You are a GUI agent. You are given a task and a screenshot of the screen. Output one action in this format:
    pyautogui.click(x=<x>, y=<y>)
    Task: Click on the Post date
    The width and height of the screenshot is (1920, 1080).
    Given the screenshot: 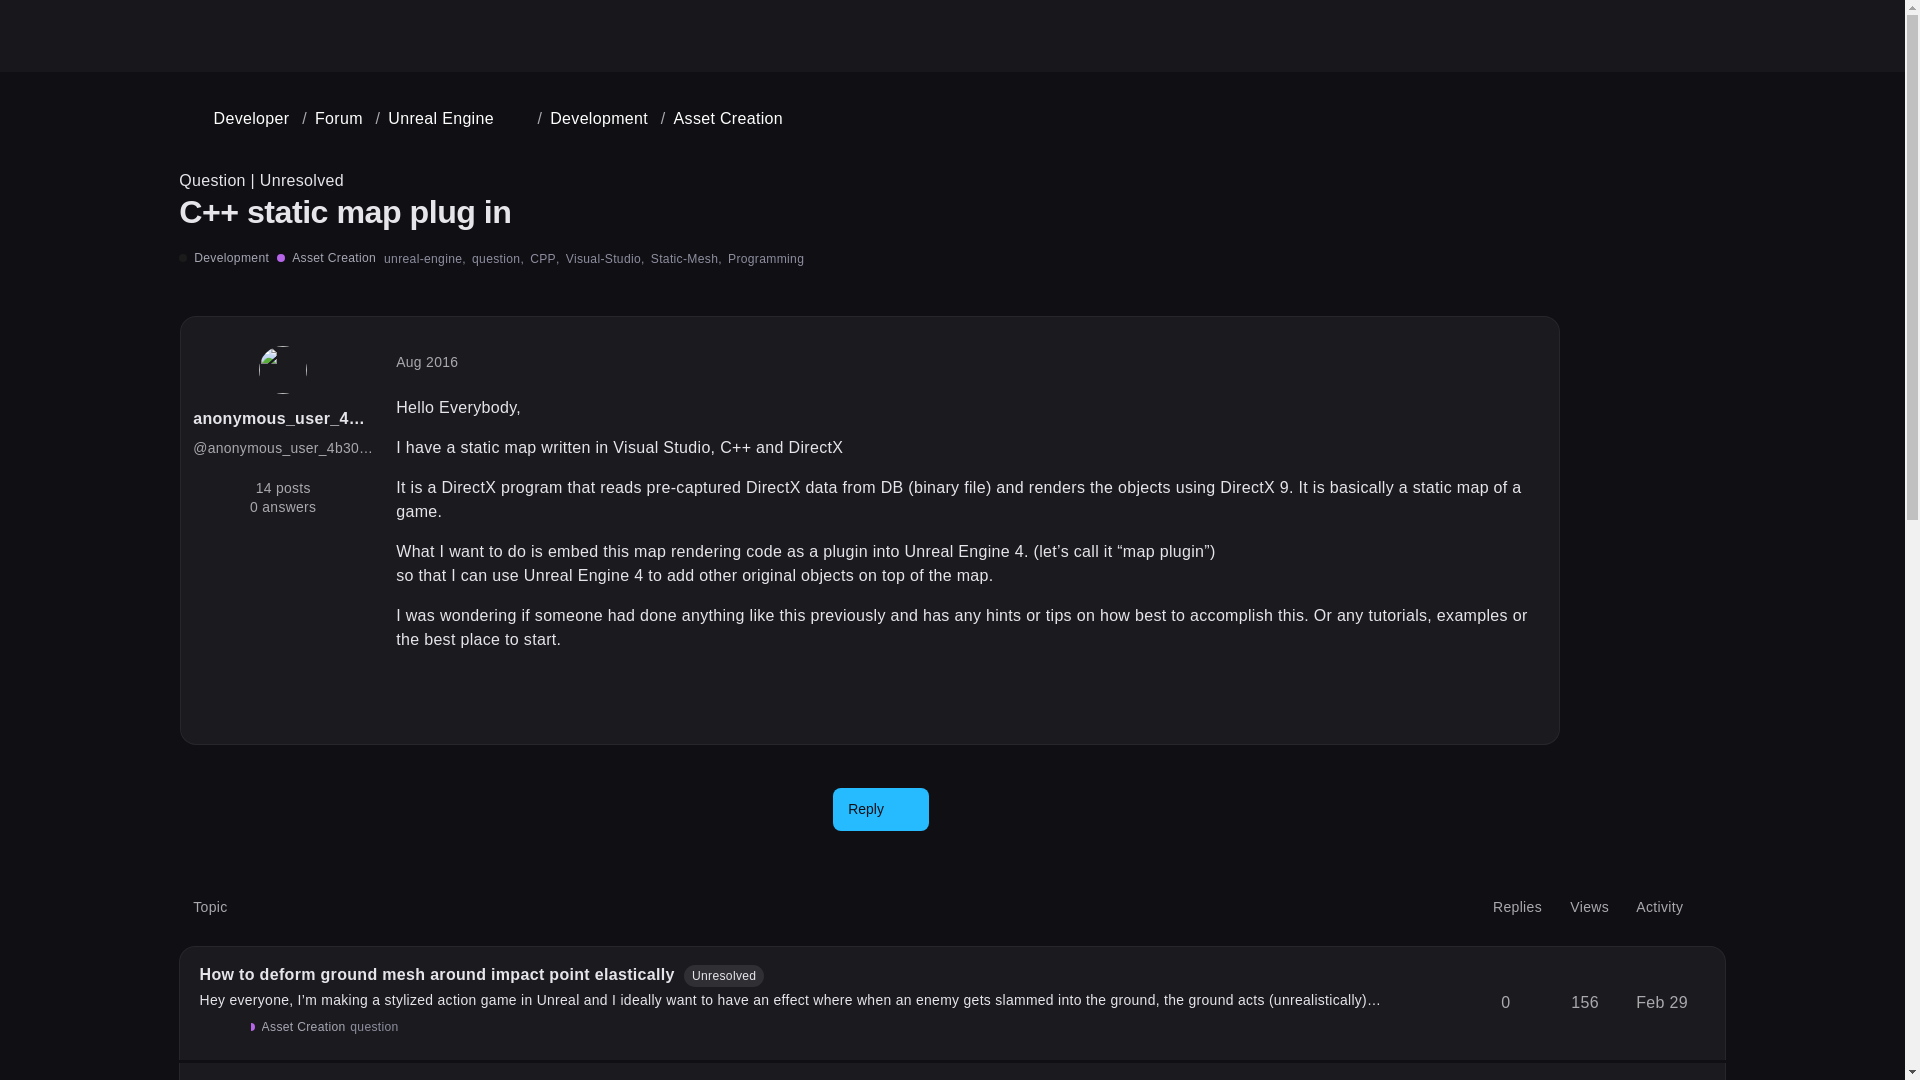 What is the action you would take?
    pyautogui.click(x=426, y=362)
    